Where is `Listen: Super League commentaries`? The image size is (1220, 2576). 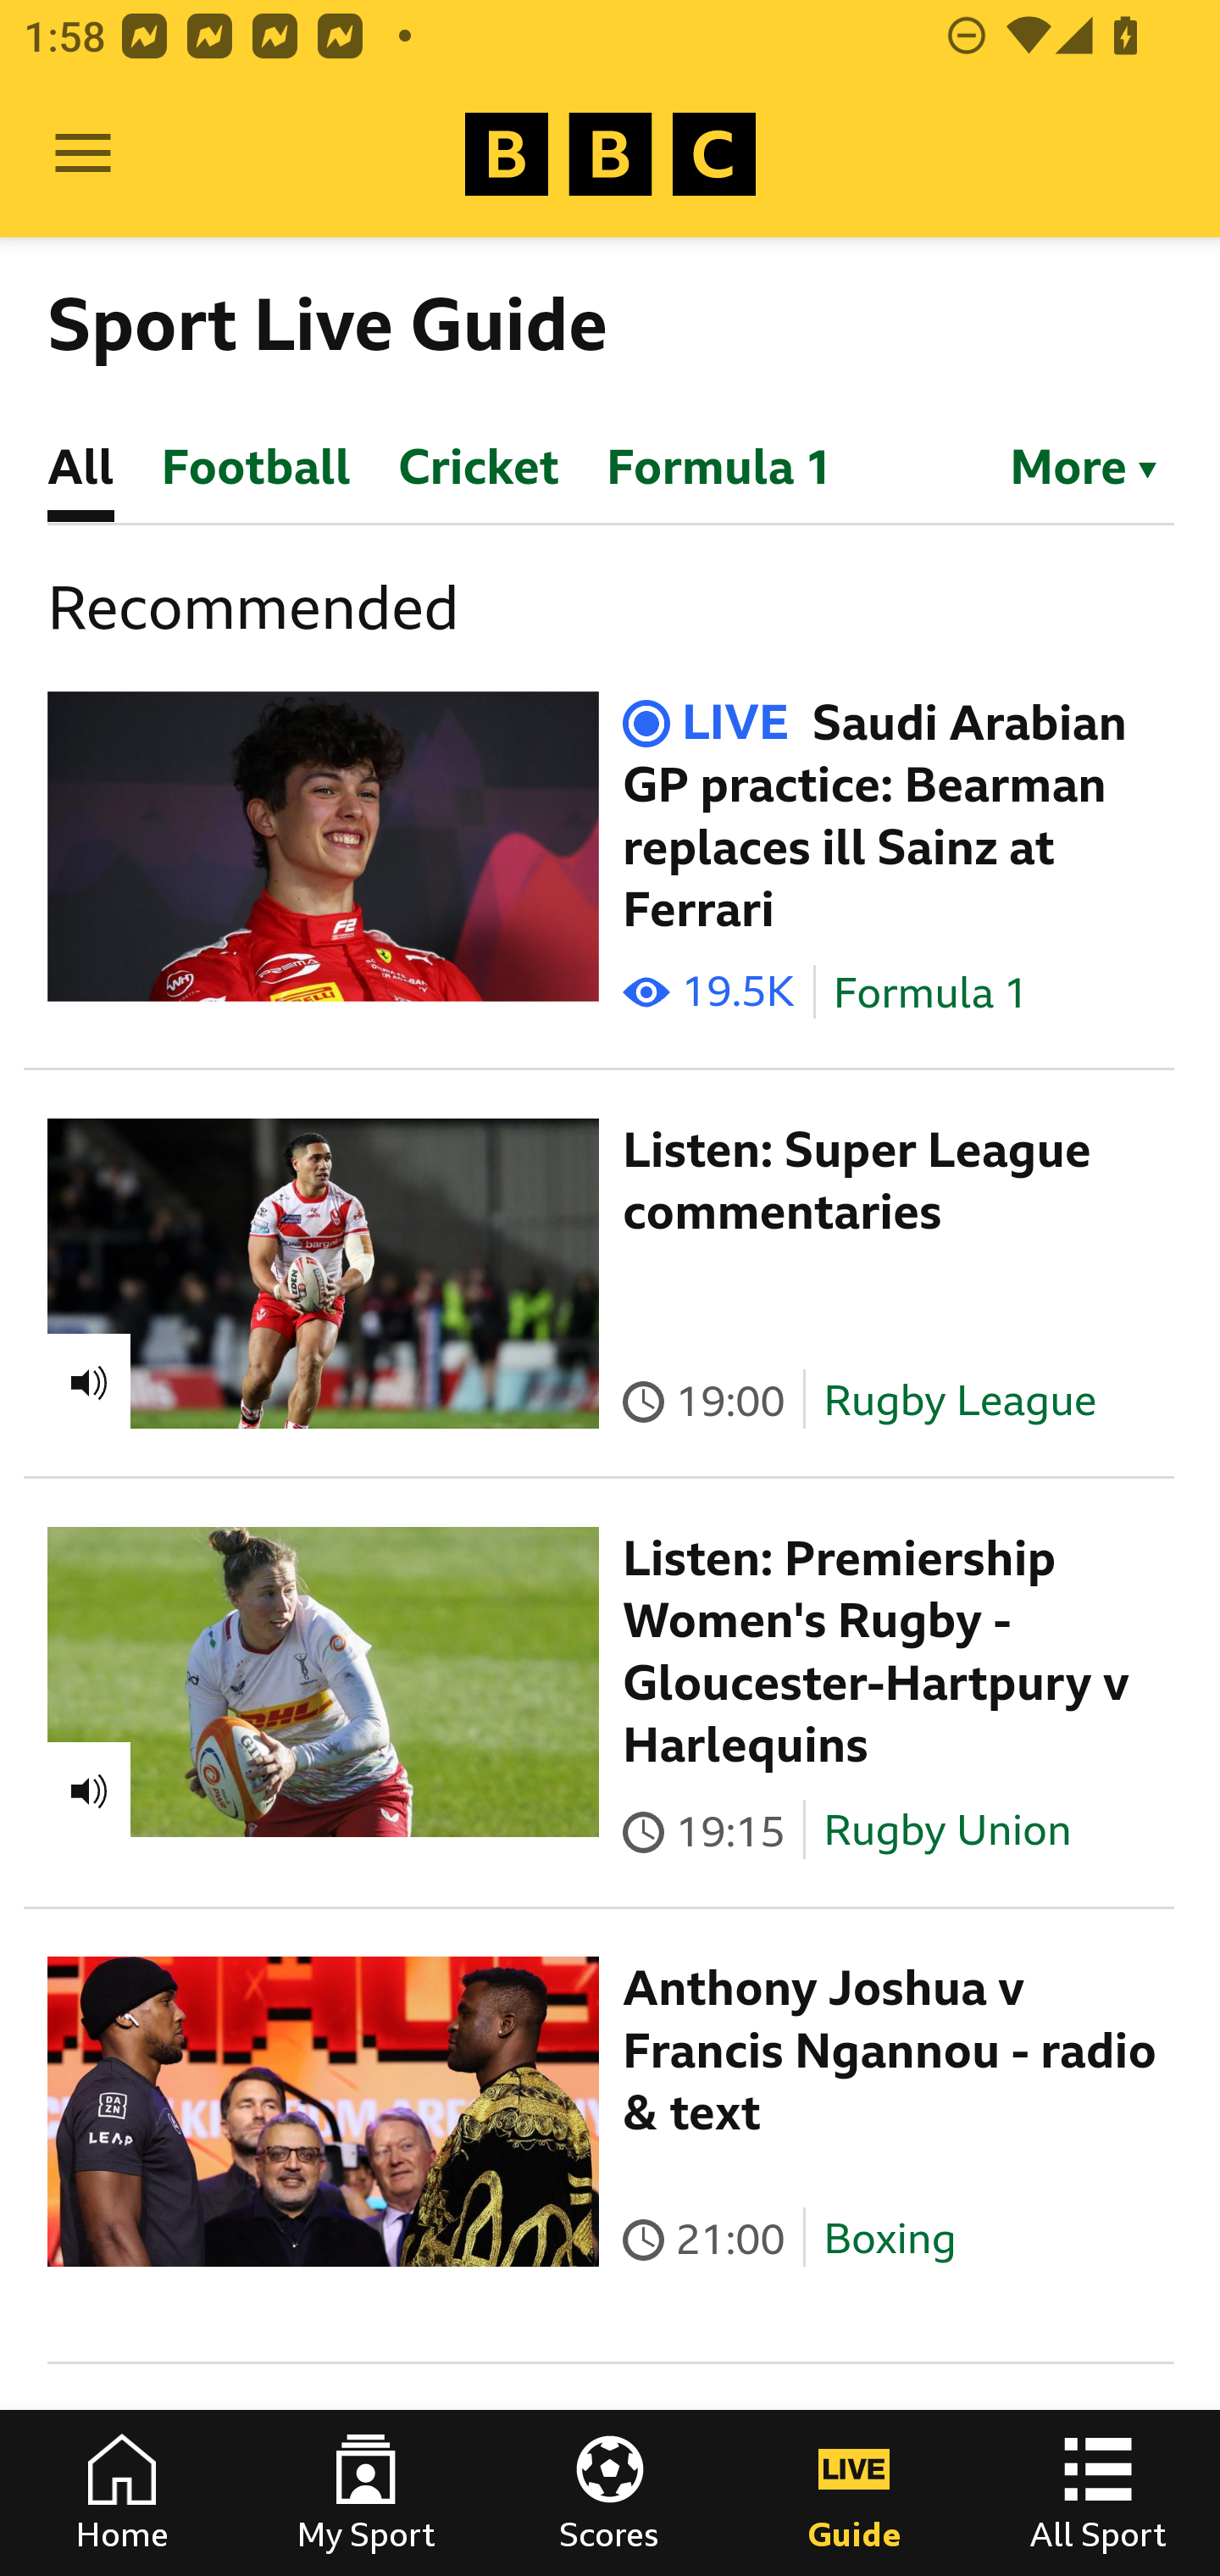
Listen: Super League commentaries is located at coordinates (857, 1181).